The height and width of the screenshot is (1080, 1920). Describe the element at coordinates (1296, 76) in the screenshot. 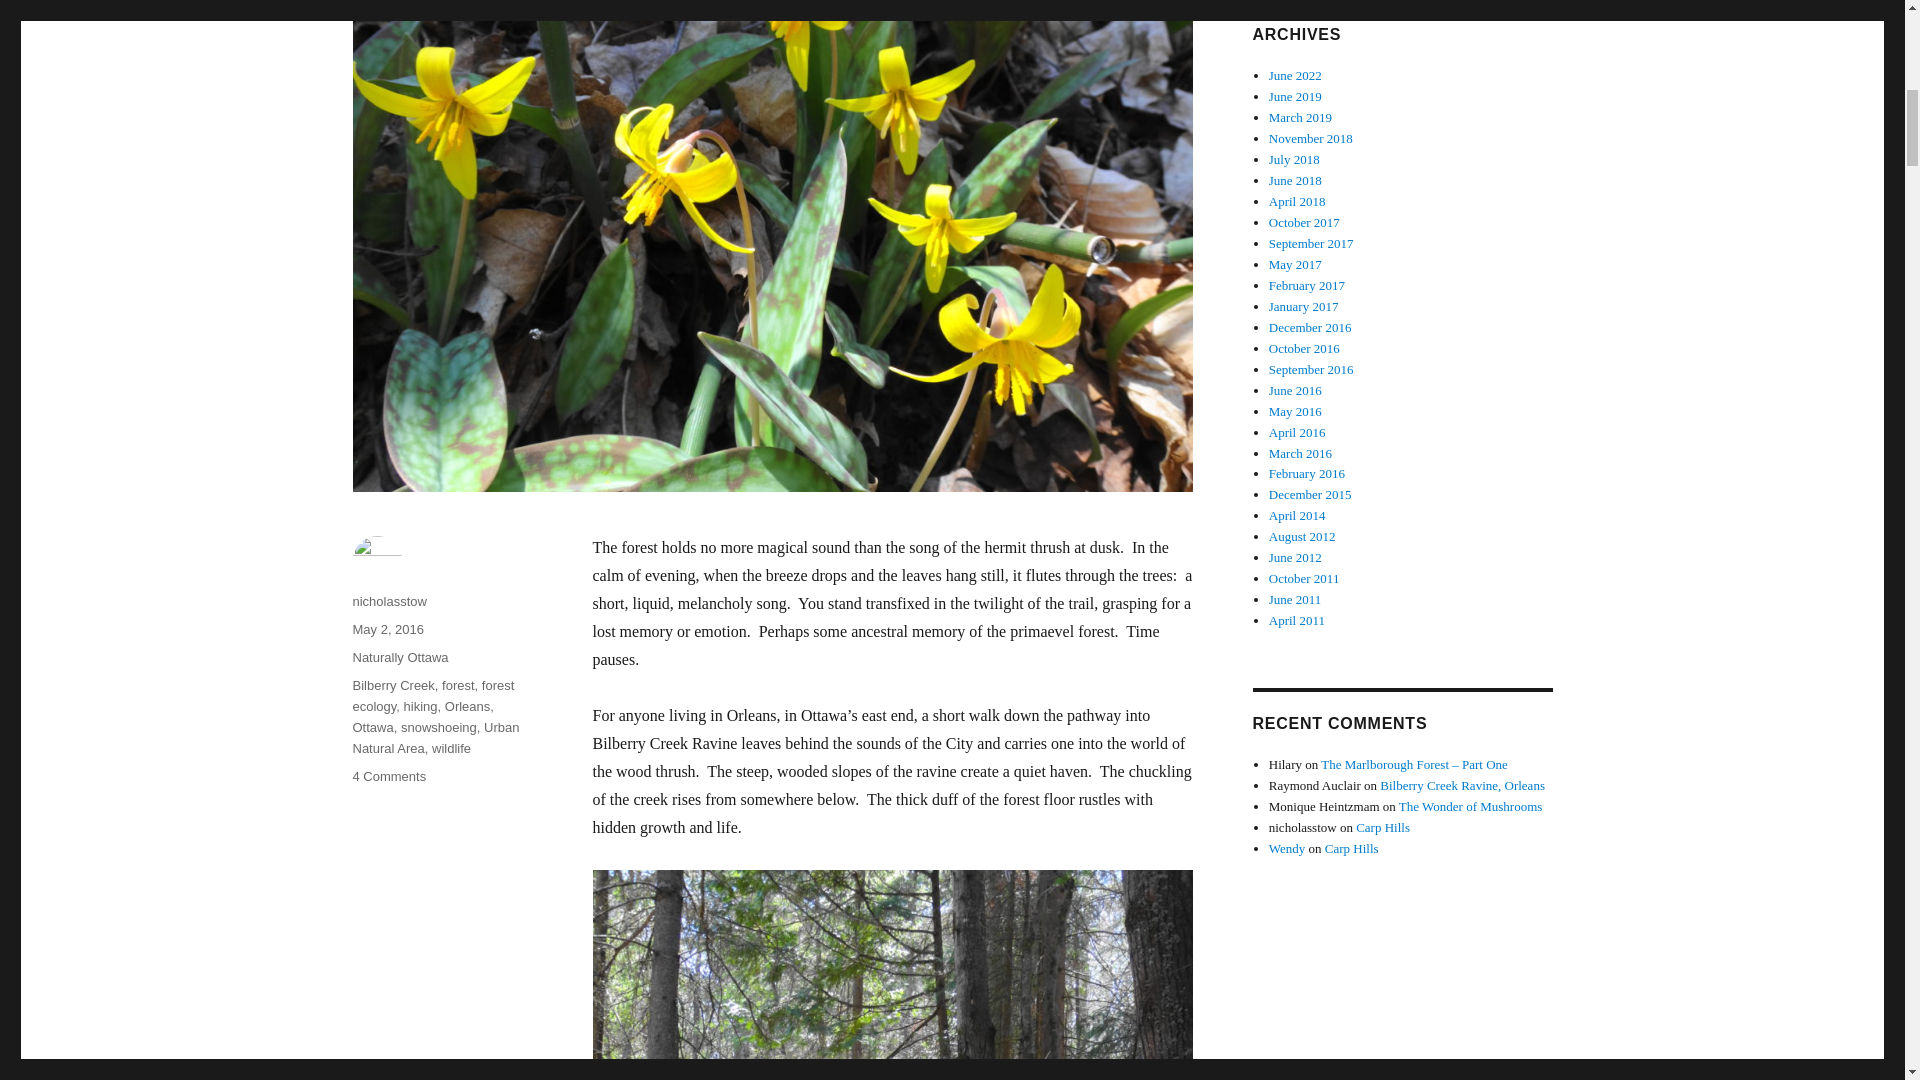

I see `June 2022` at that location.